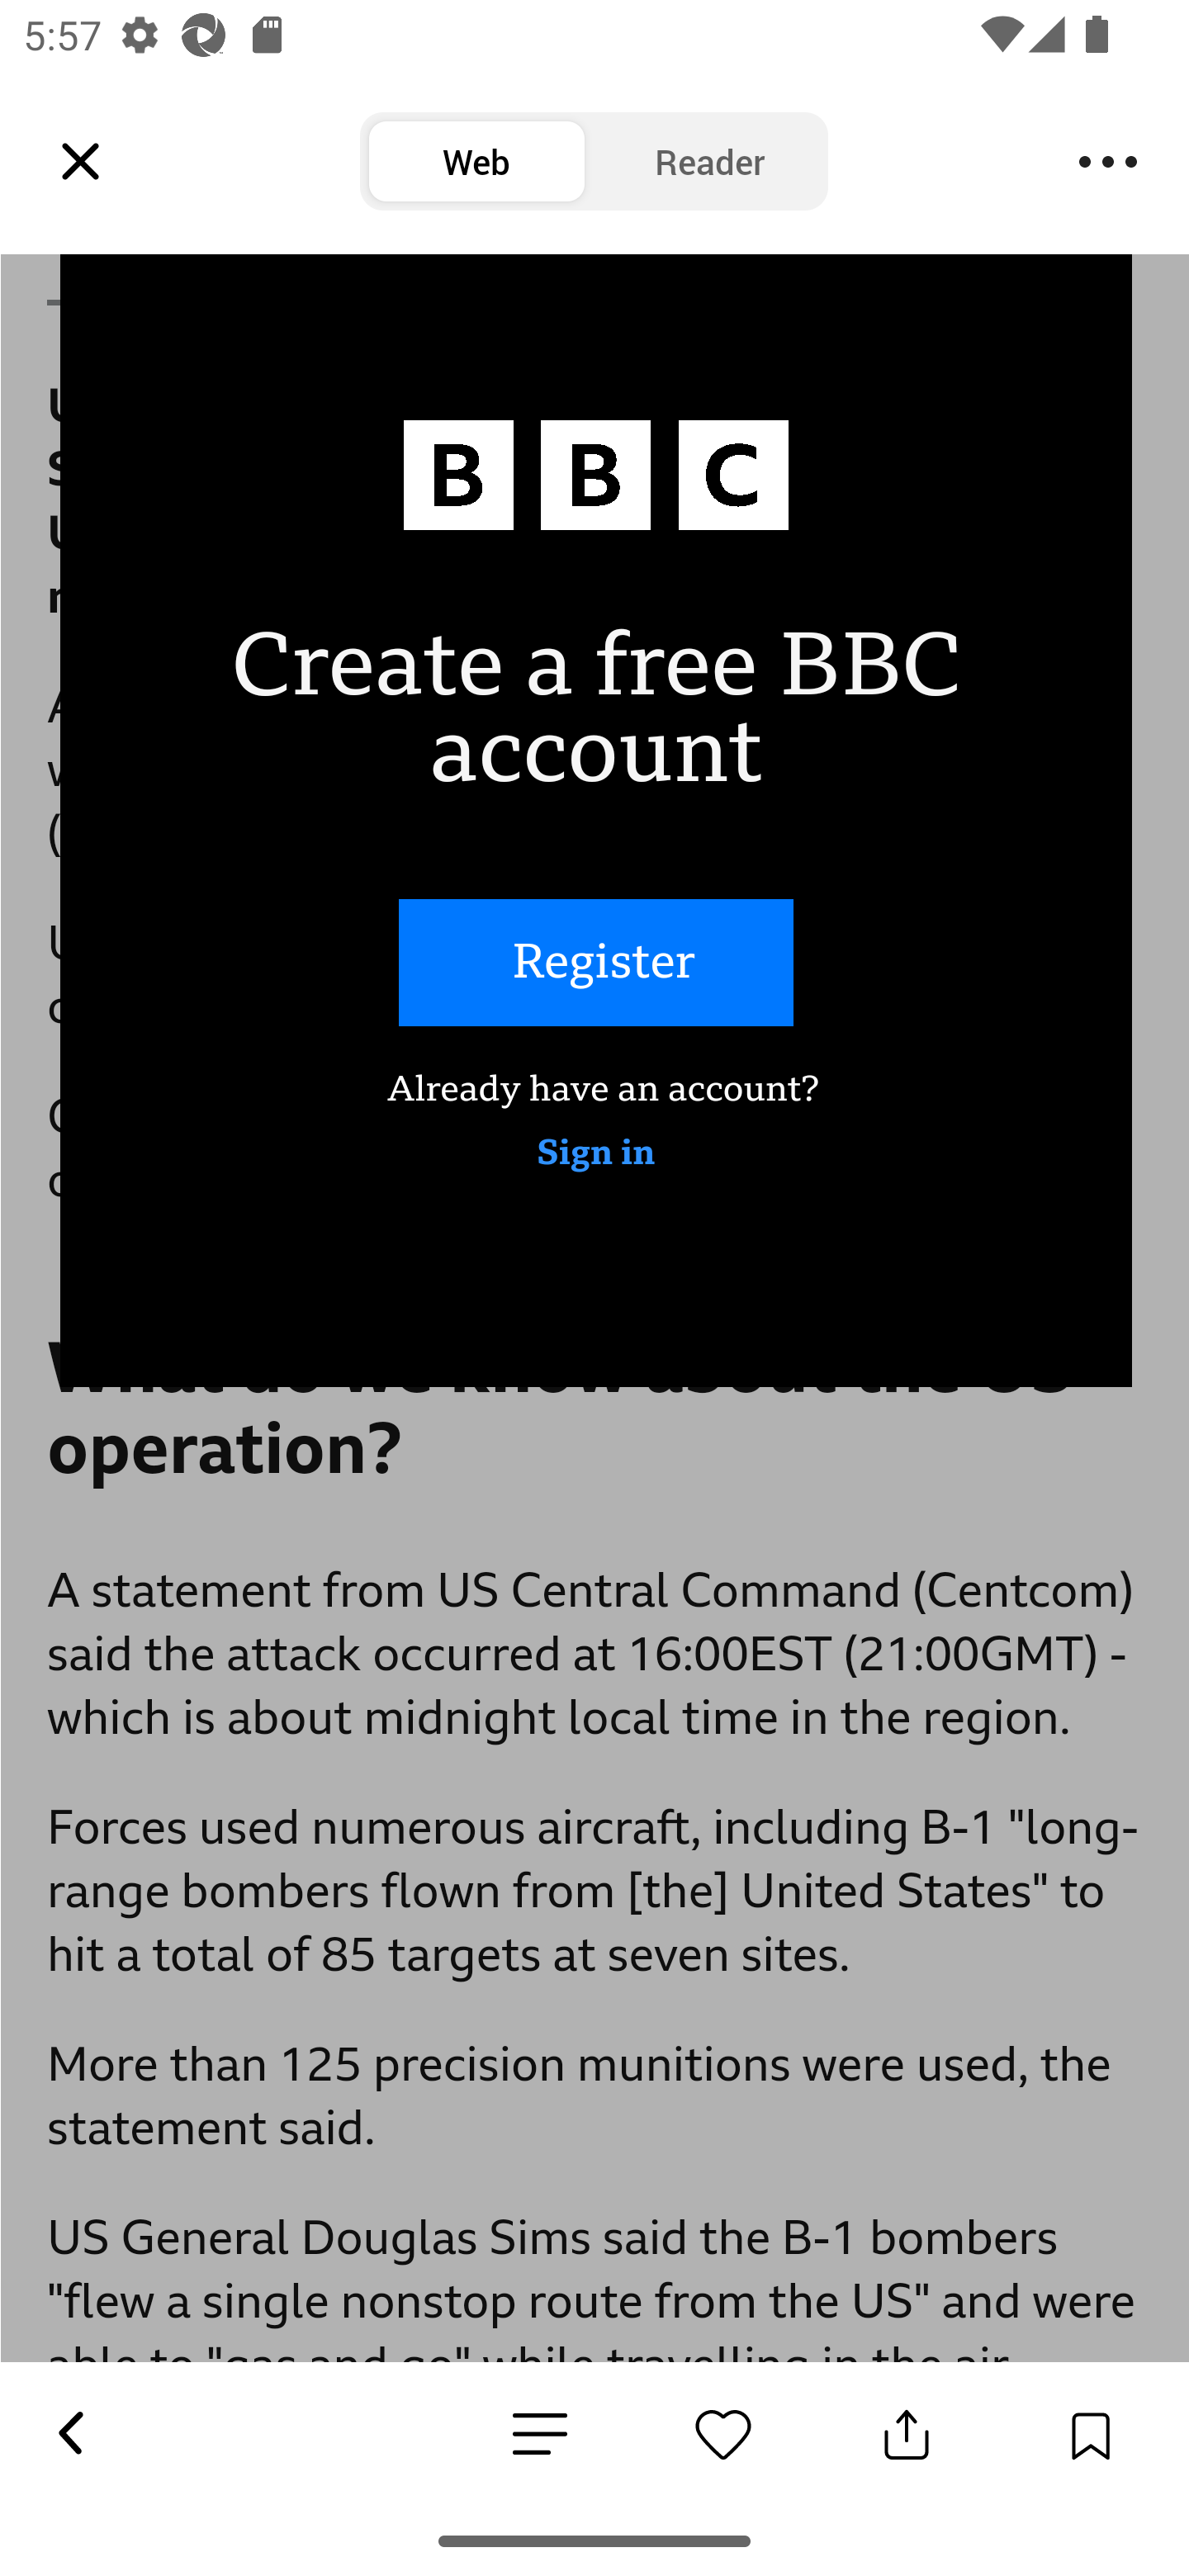 This screenshot has width=1189, height=2576. What do you see at coordinates (540, 2436) in the screenshot?
I see `News Detail Emotion` at bounding box center [540, 2436].